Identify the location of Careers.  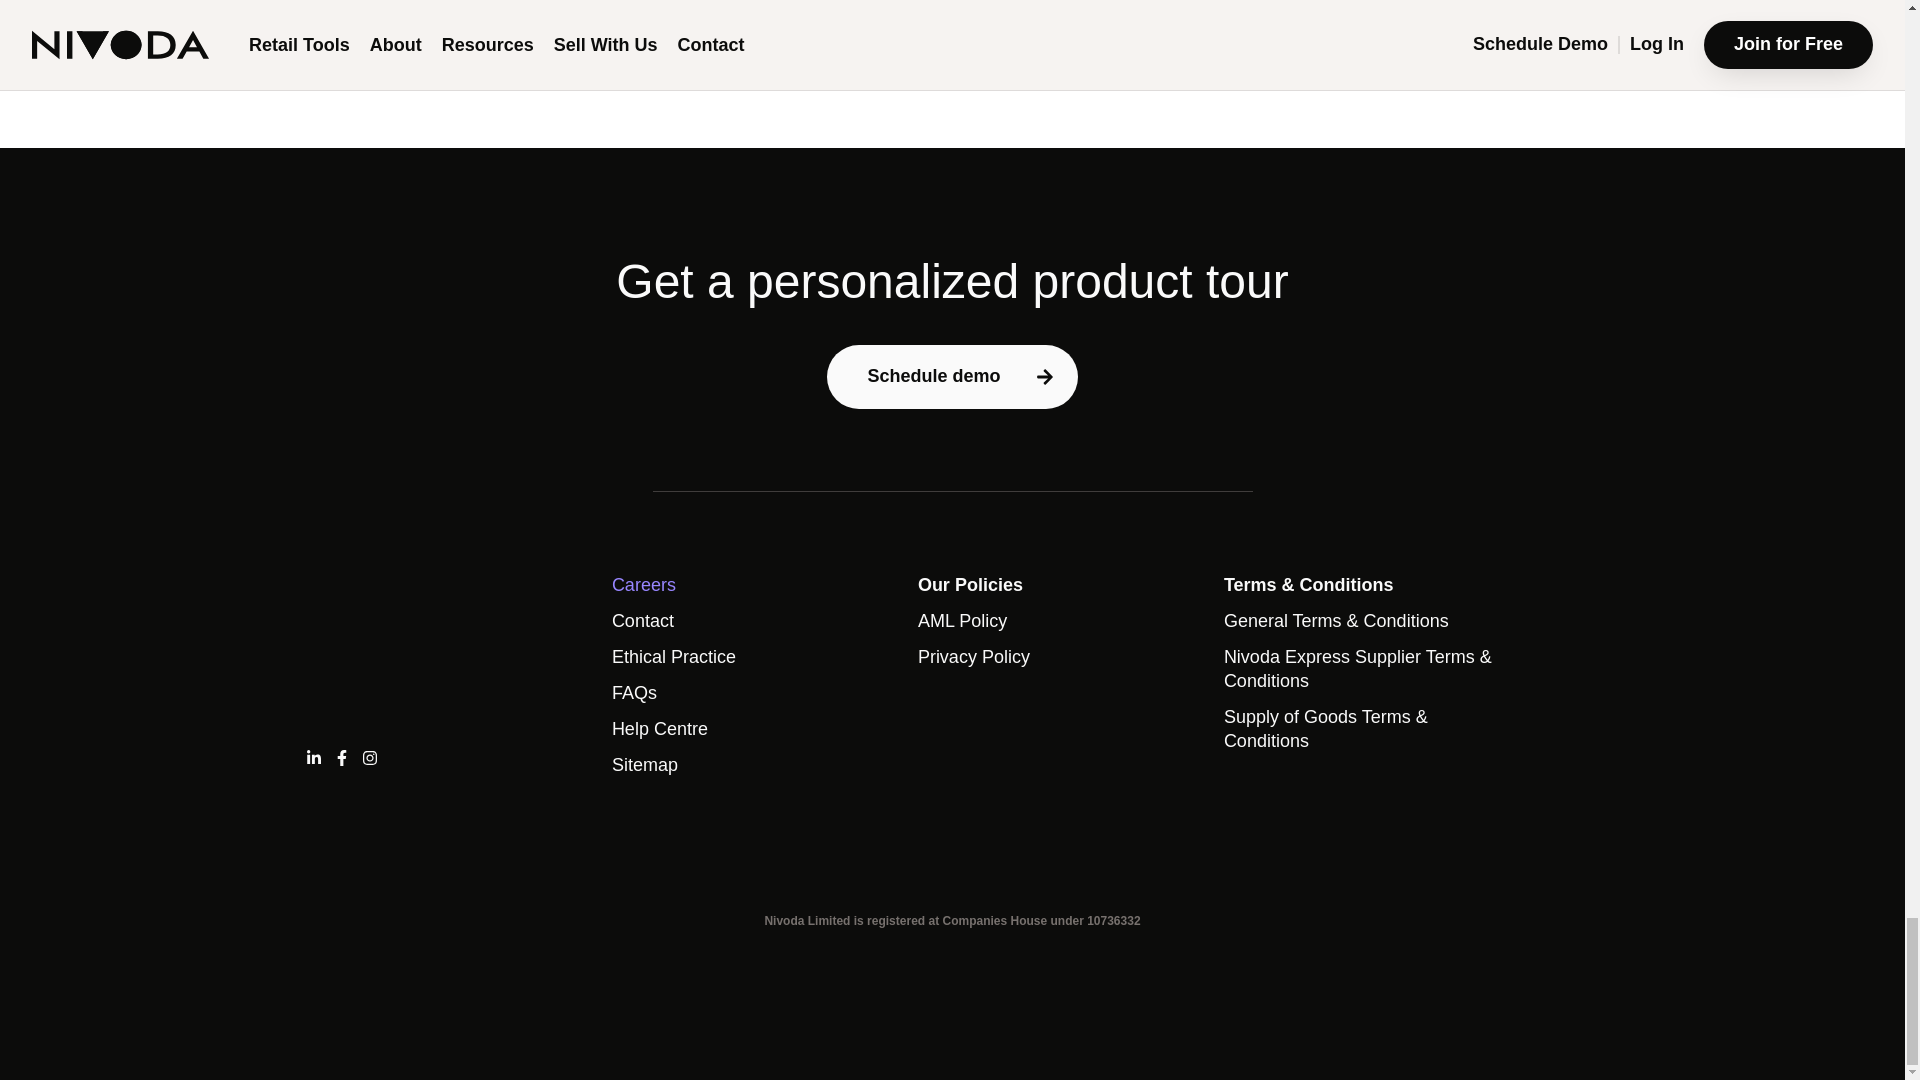
(753, 586).